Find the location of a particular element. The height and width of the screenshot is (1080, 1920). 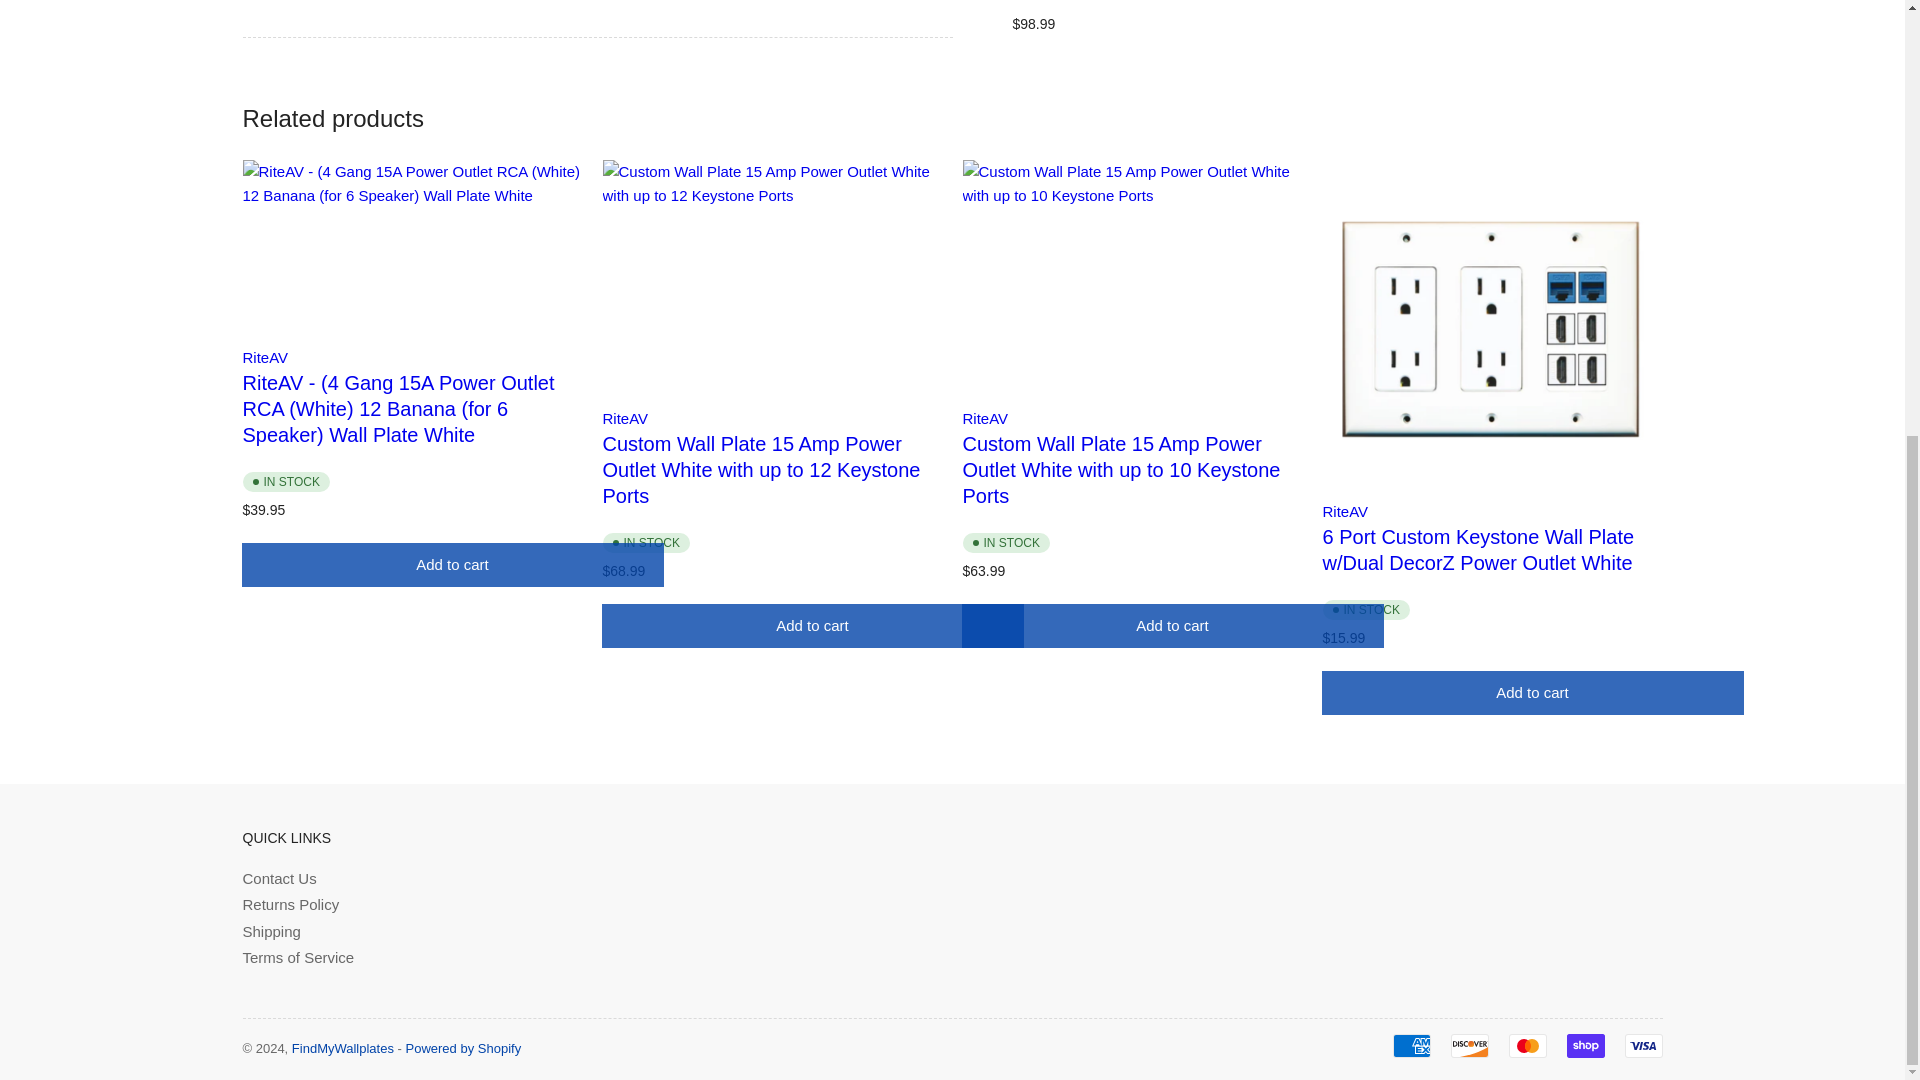

RiteAV is located at coordinates (625, 418).